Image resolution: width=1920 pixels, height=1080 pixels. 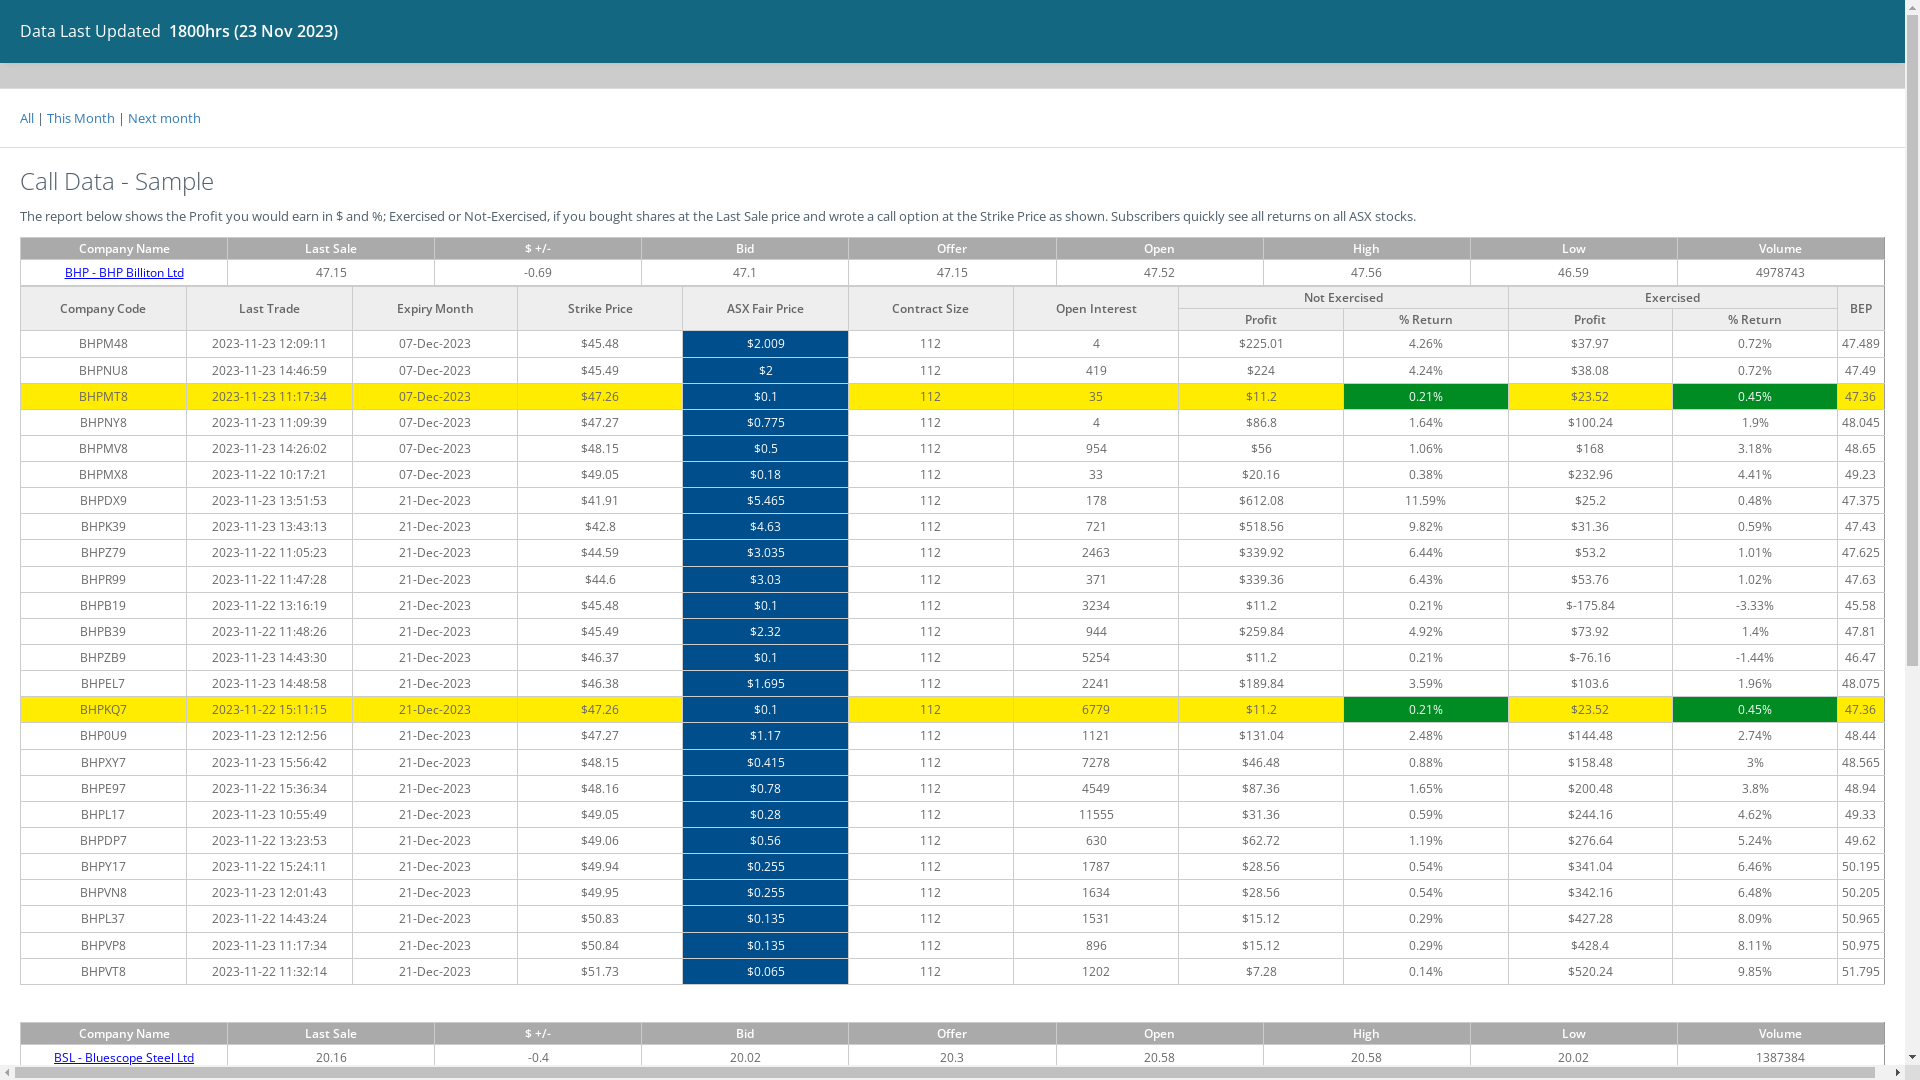 I want to click on BHP - BHP Billiton Ltd, so click(x=124, y=272).